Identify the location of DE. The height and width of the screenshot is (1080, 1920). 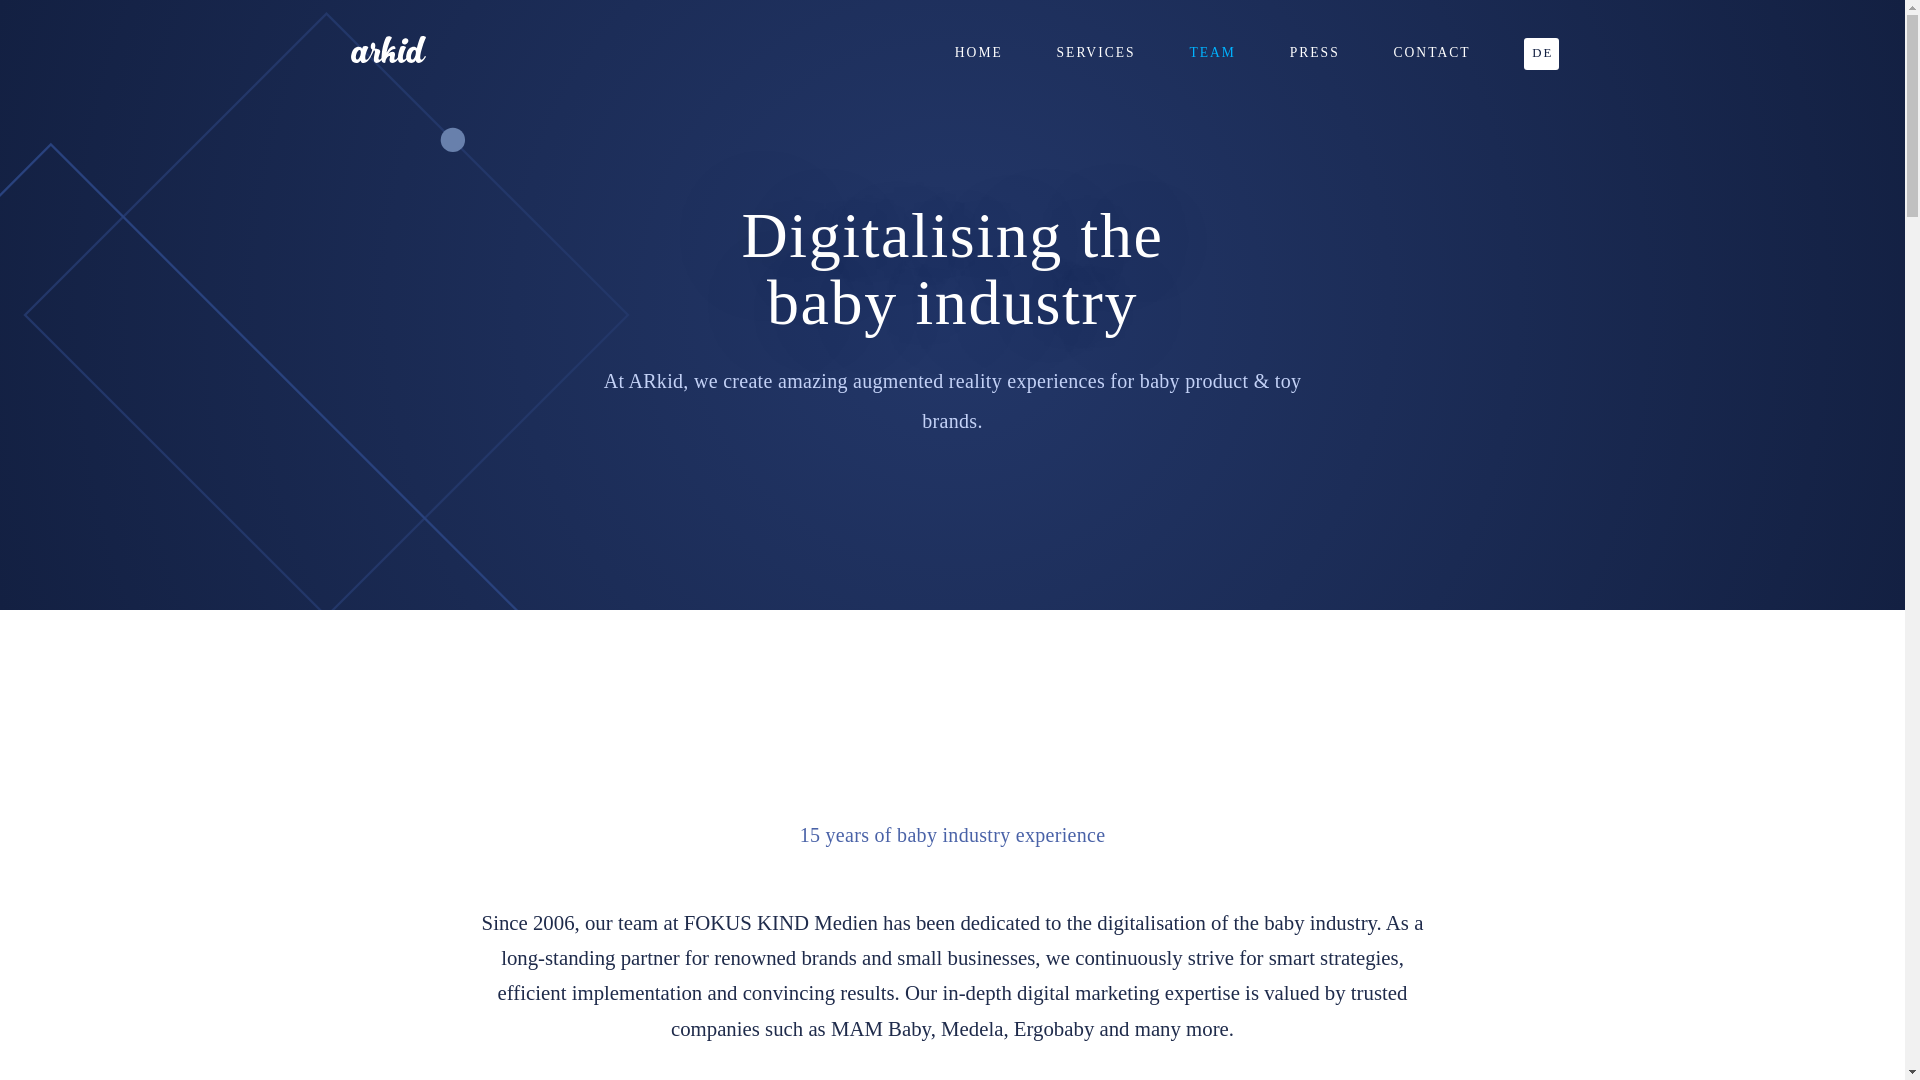
(1542, 54).